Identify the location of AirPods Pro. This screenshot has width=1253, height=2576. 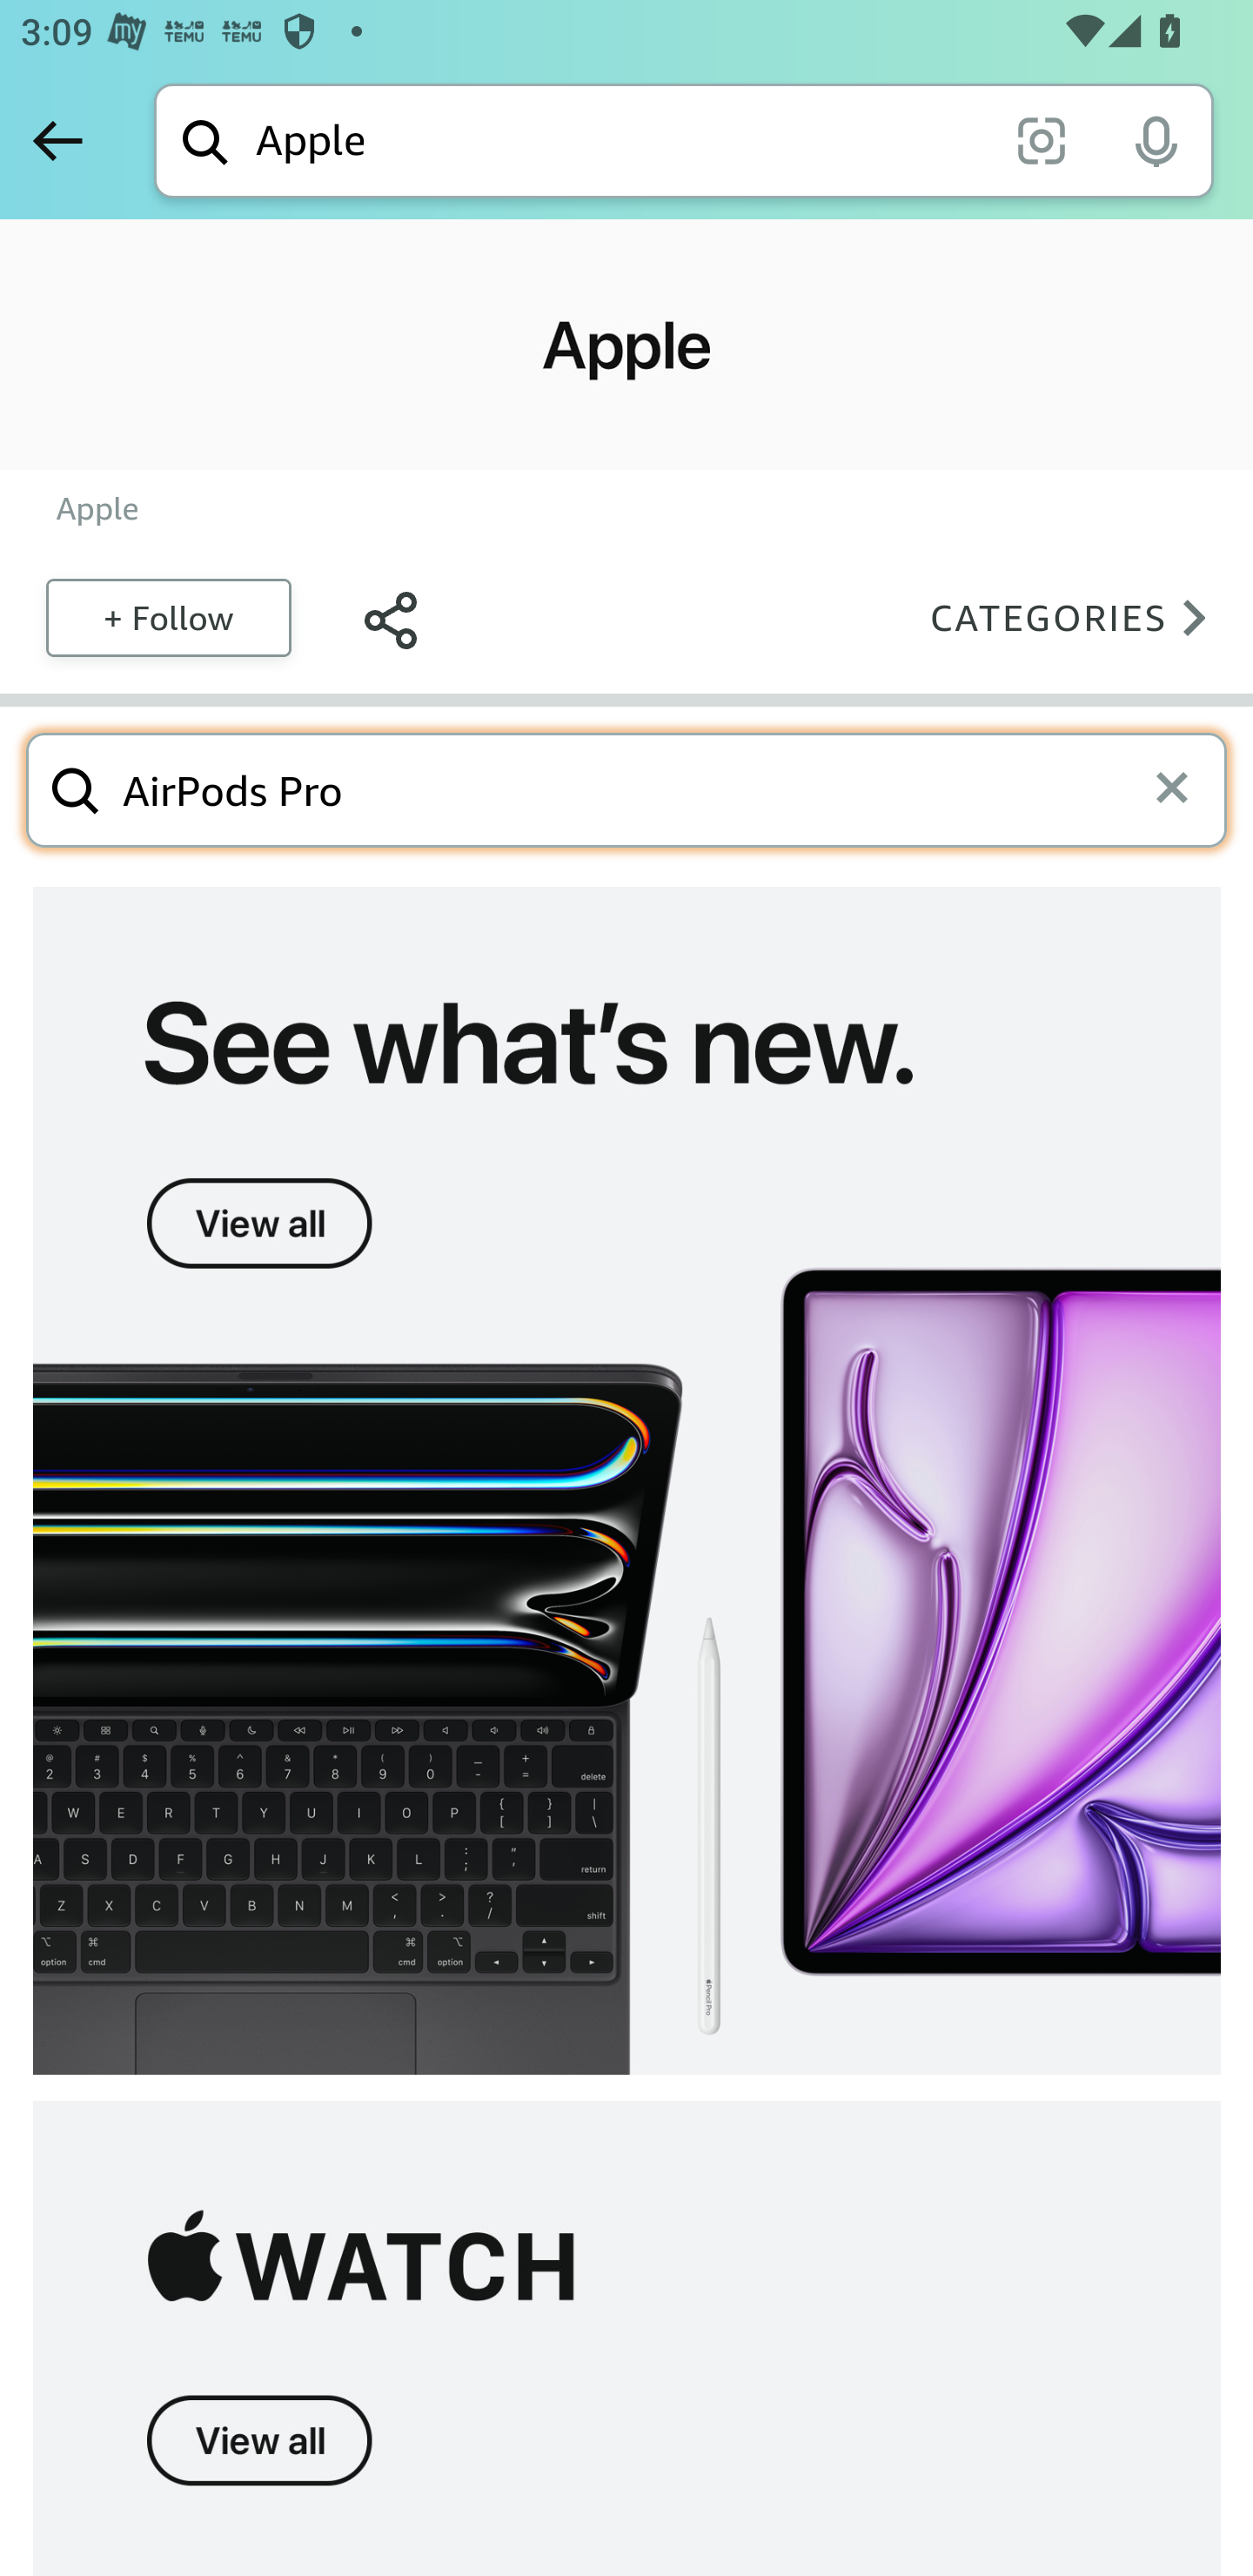
(632, 788).